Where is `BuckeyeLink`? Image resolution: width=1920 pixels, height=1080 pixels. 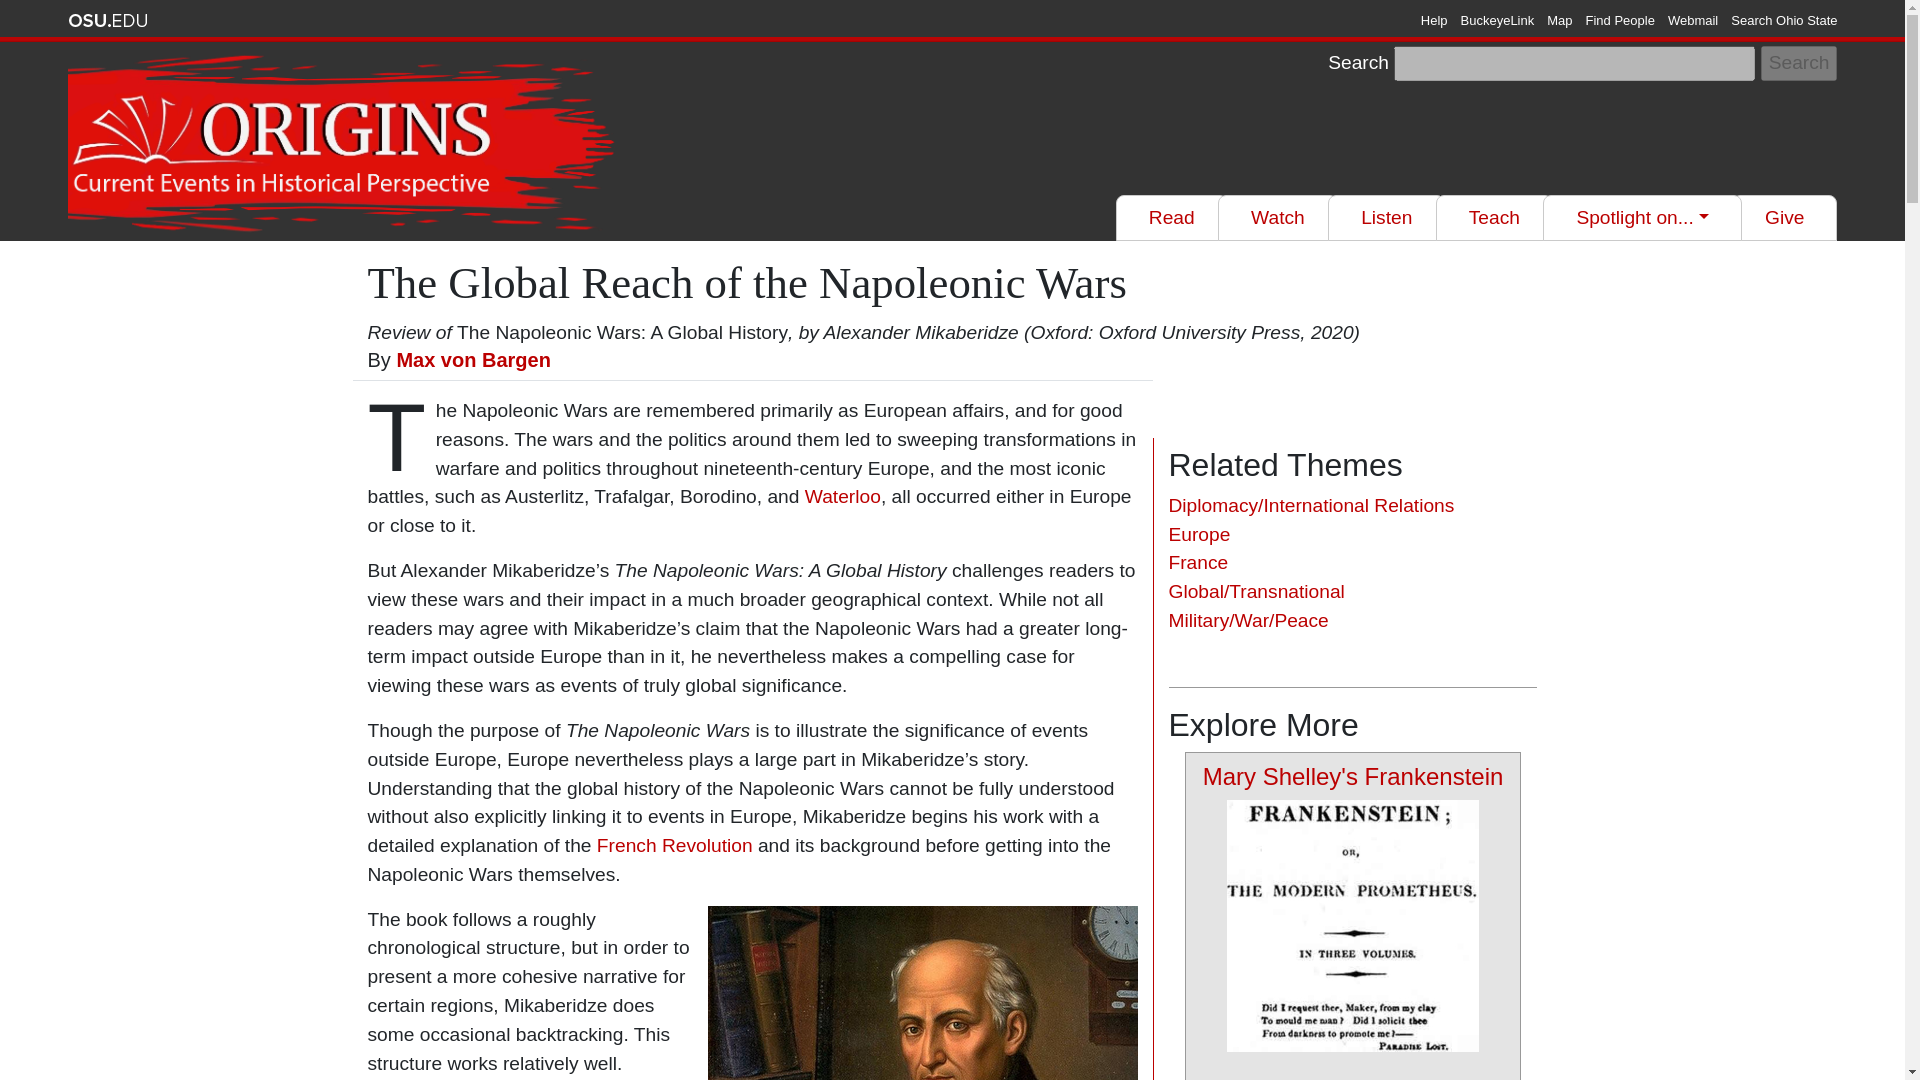 BuckeyeLink is located at coordinates (1498, 20).